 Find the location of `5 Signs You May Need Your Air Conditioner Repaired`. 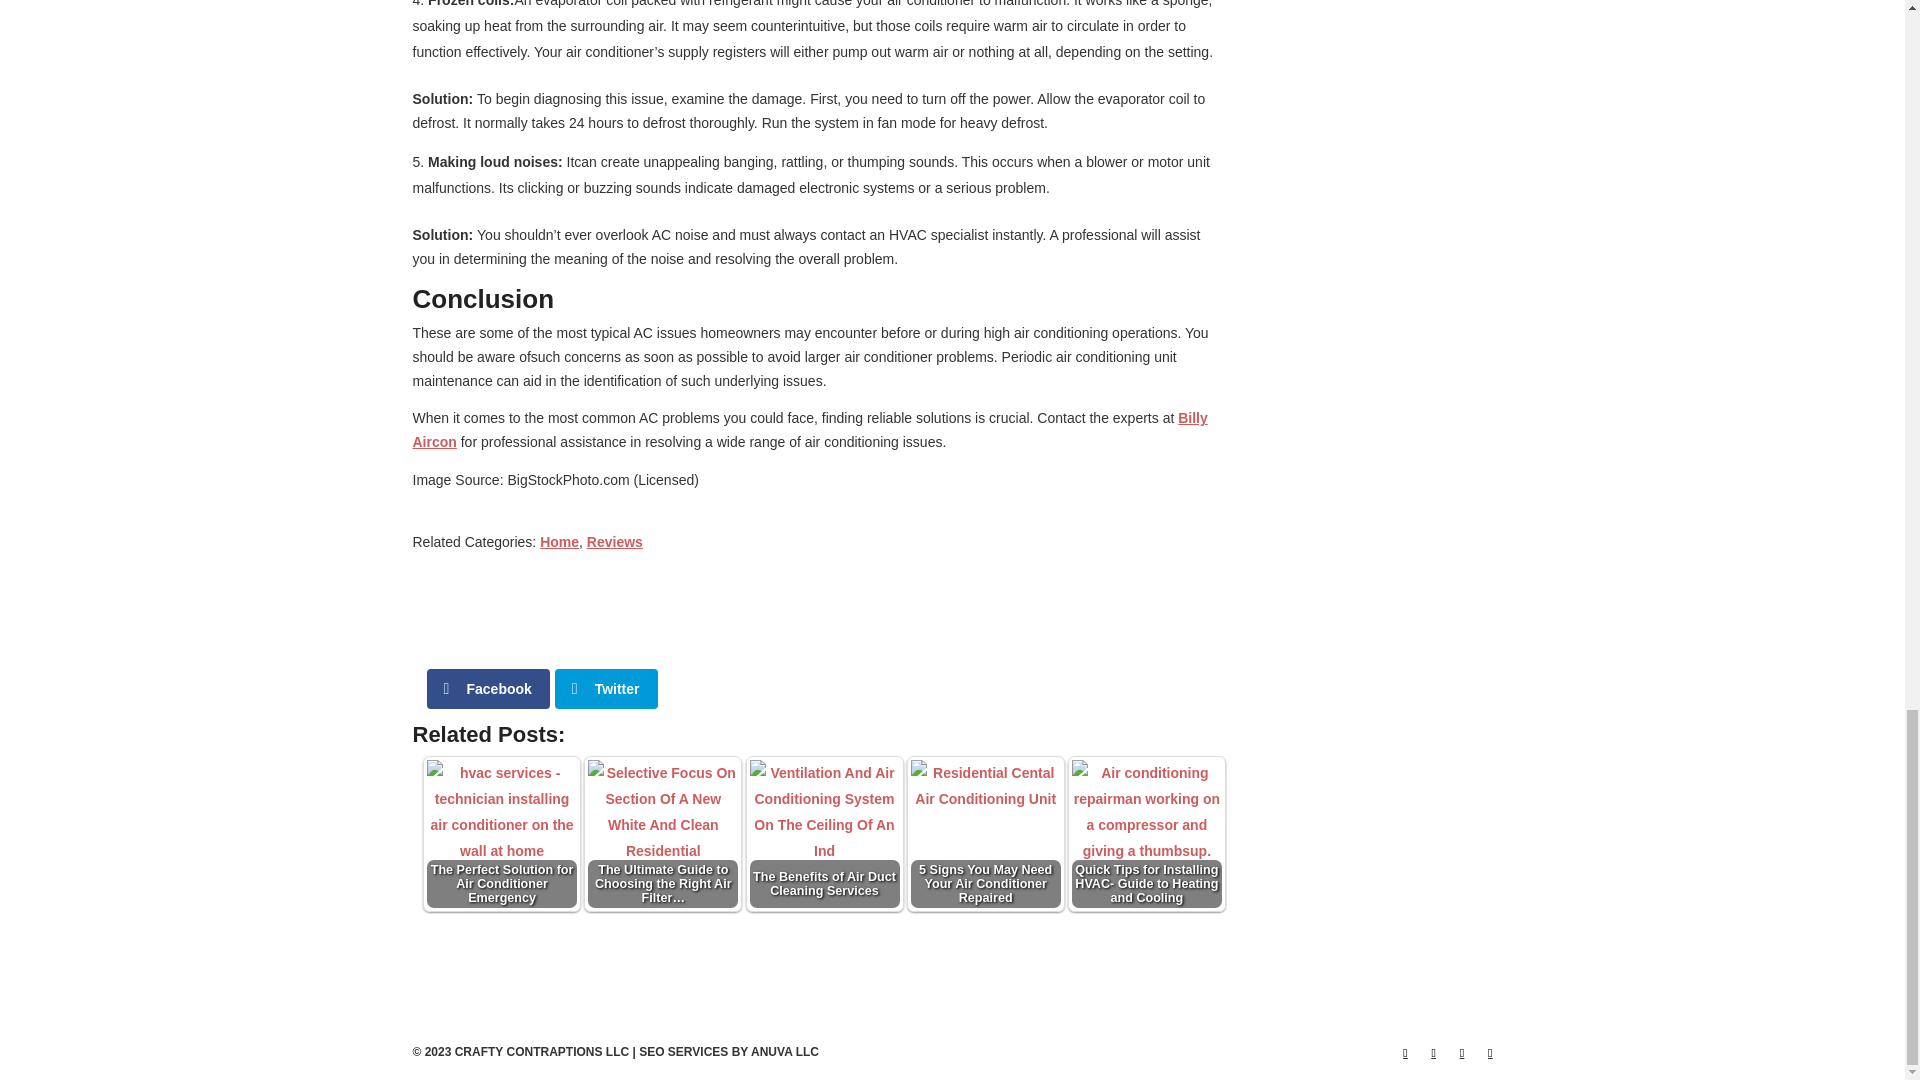

5 Signs You May Need Your Air Conditioner Repaired is located at coordinates (986, 834).